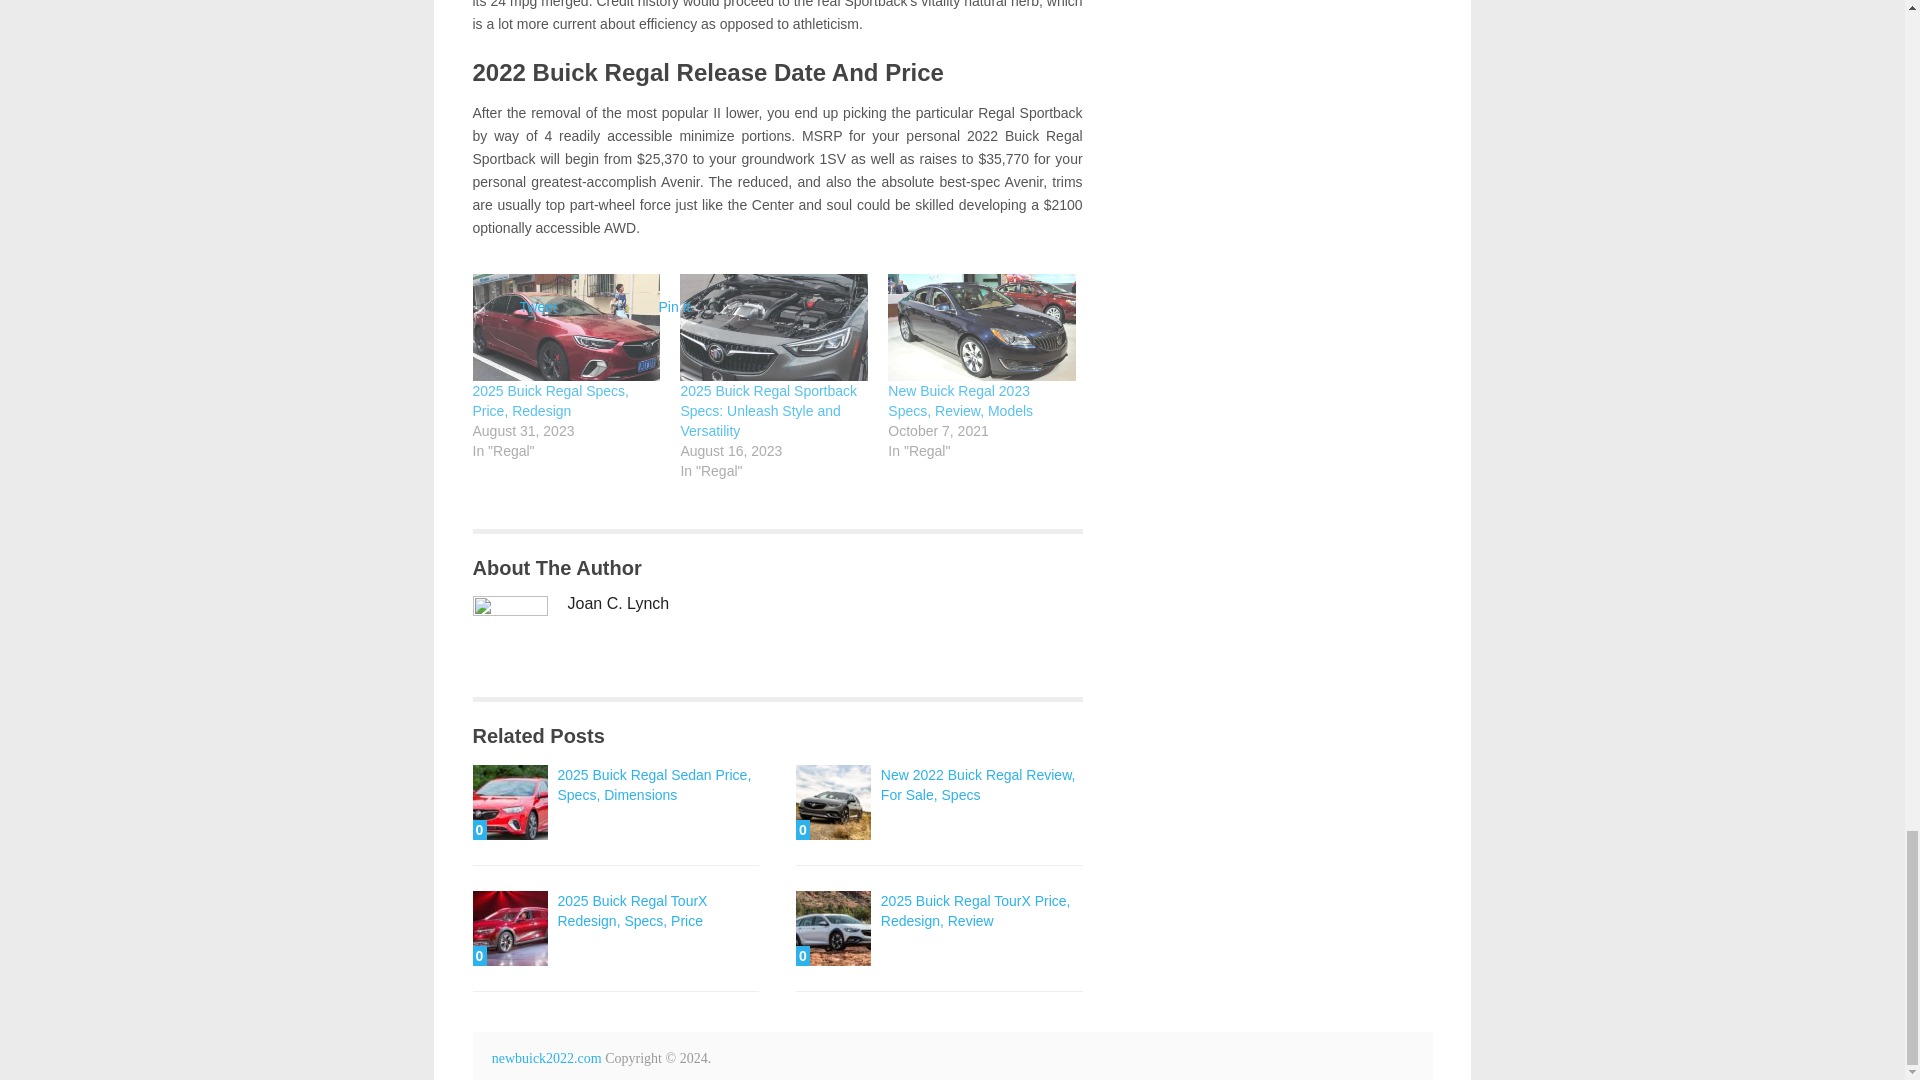 The image size is (1920, 1080). What do you see at coordinates (550, 401) in the screenshot?
I see `2025 Buick Regal Specs, Price, Redesign` at bounding box center [550, 401].